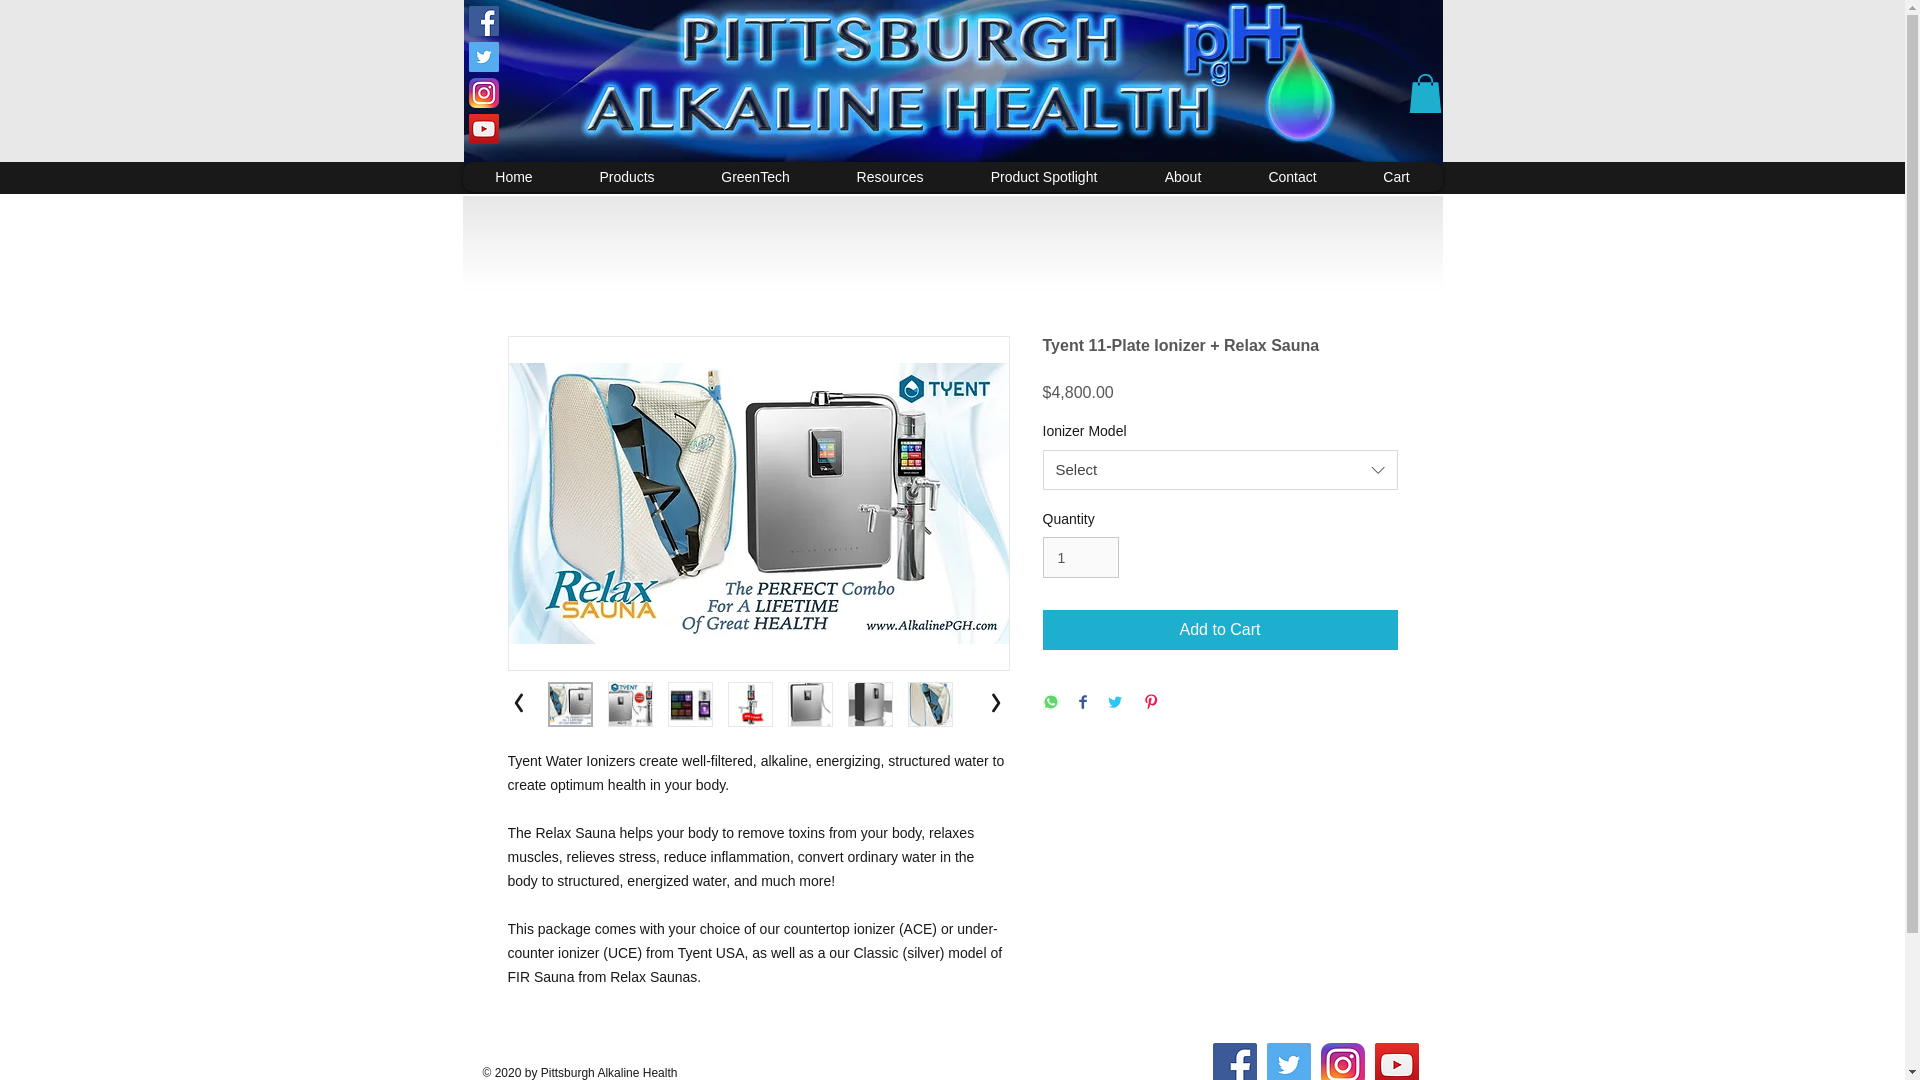 The width and height of the screenshot is (1920, 1080). Describe the element at coordinates (1043, 177) in the screenshot. I see `Product Spotlight` at that location.